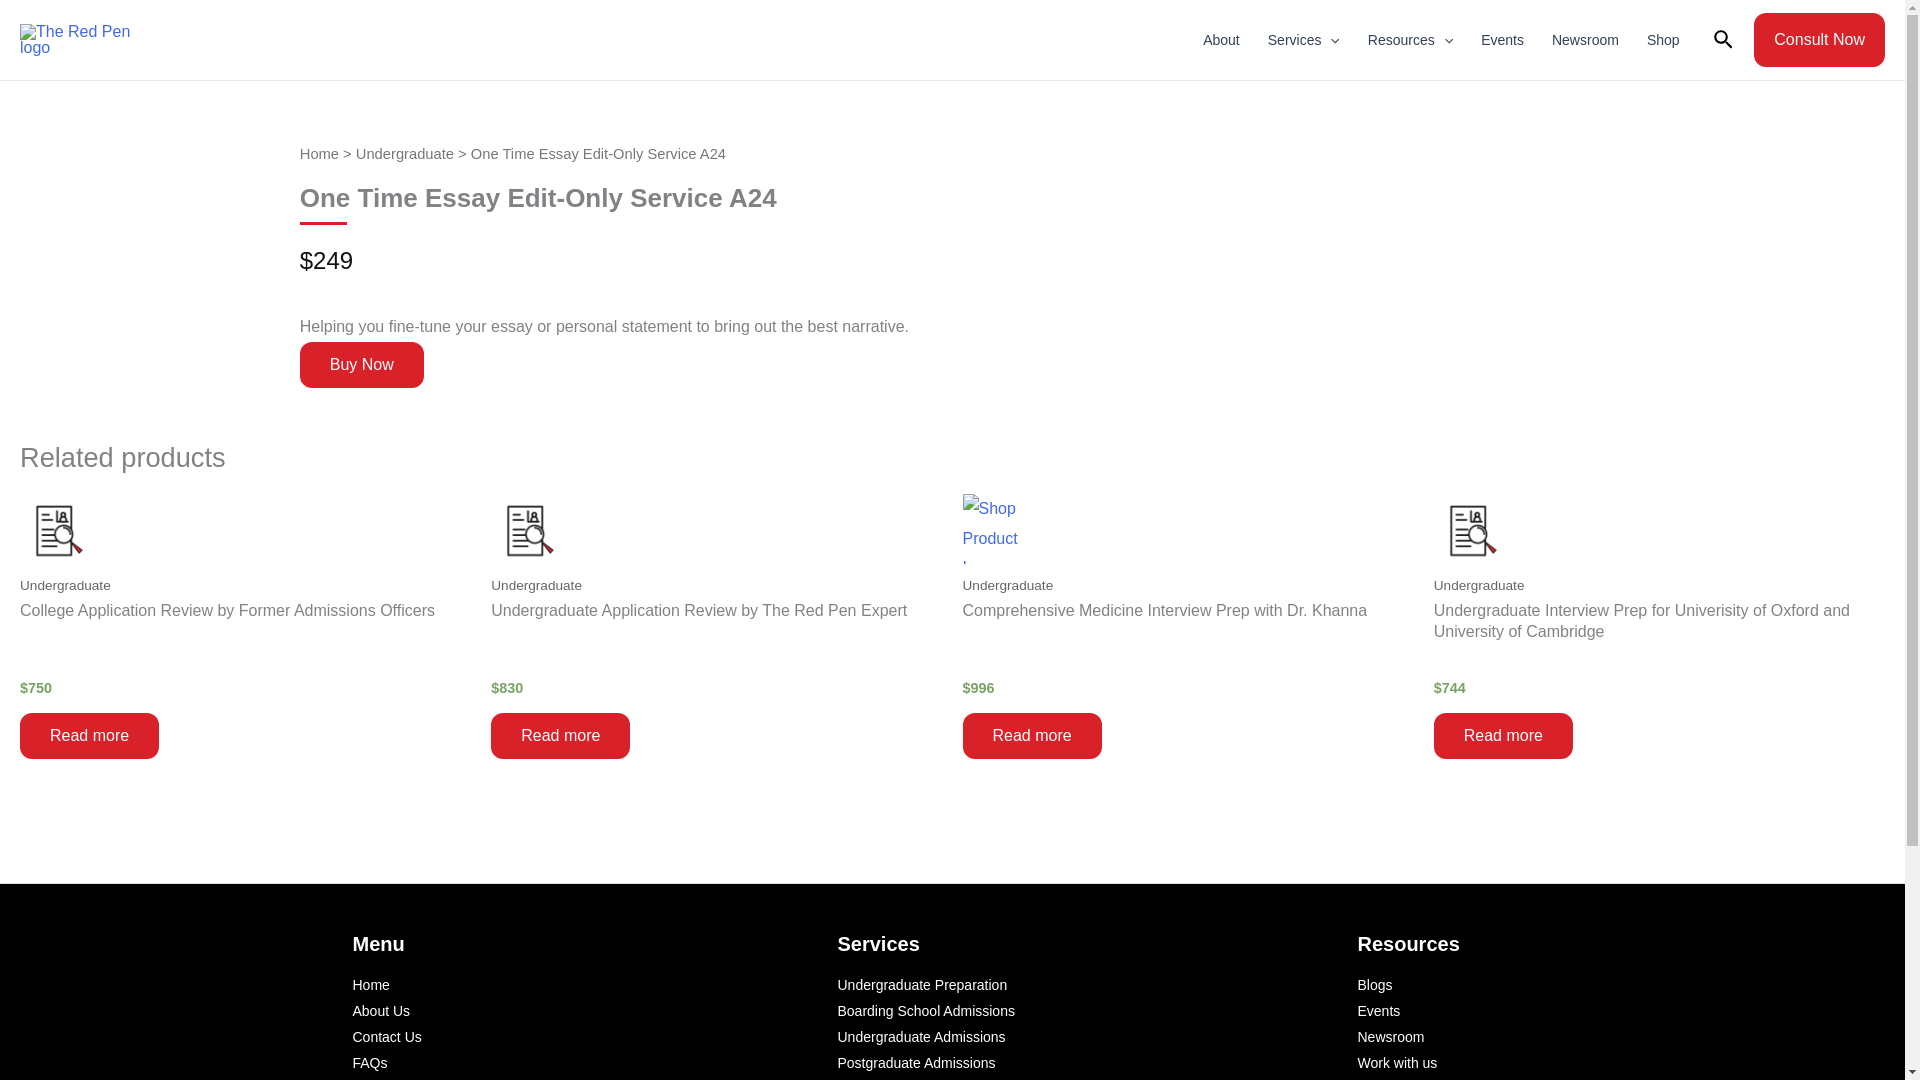 Image resolution: width=1920 pixels, height=1080 pixels. I want to click on Newsroom, so click(1585, 40).